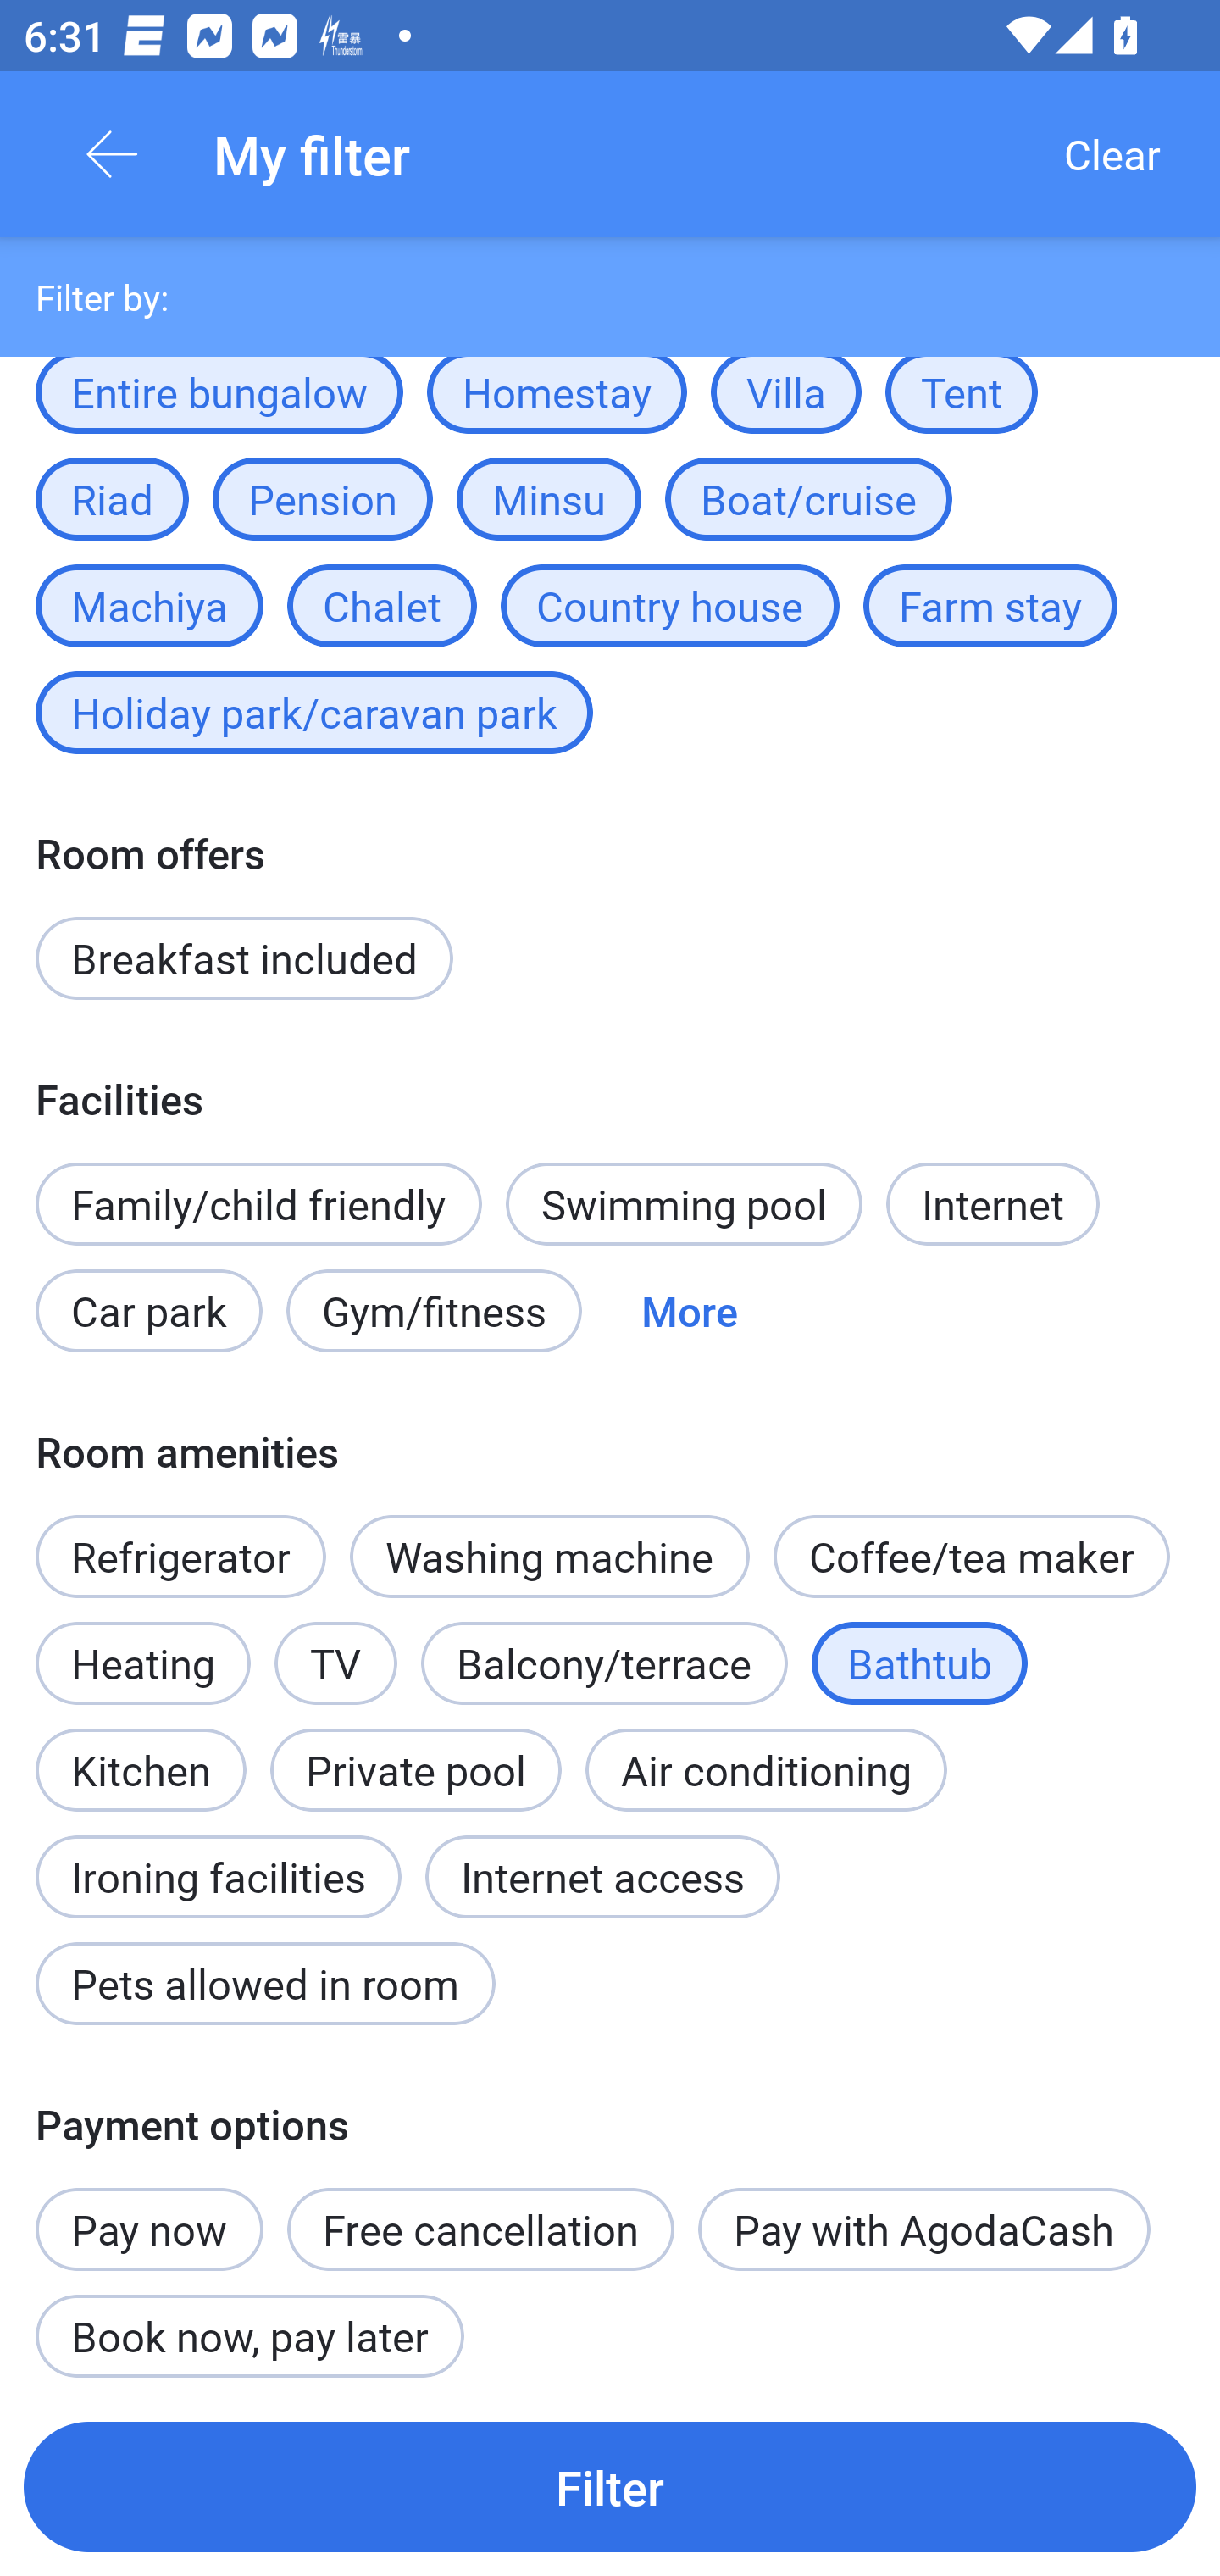 The image size is (1220, 2576). What do you see at coordinates (610, 2486) in the screenshot?
I see `Filter` at bounding box center [610, 2486].